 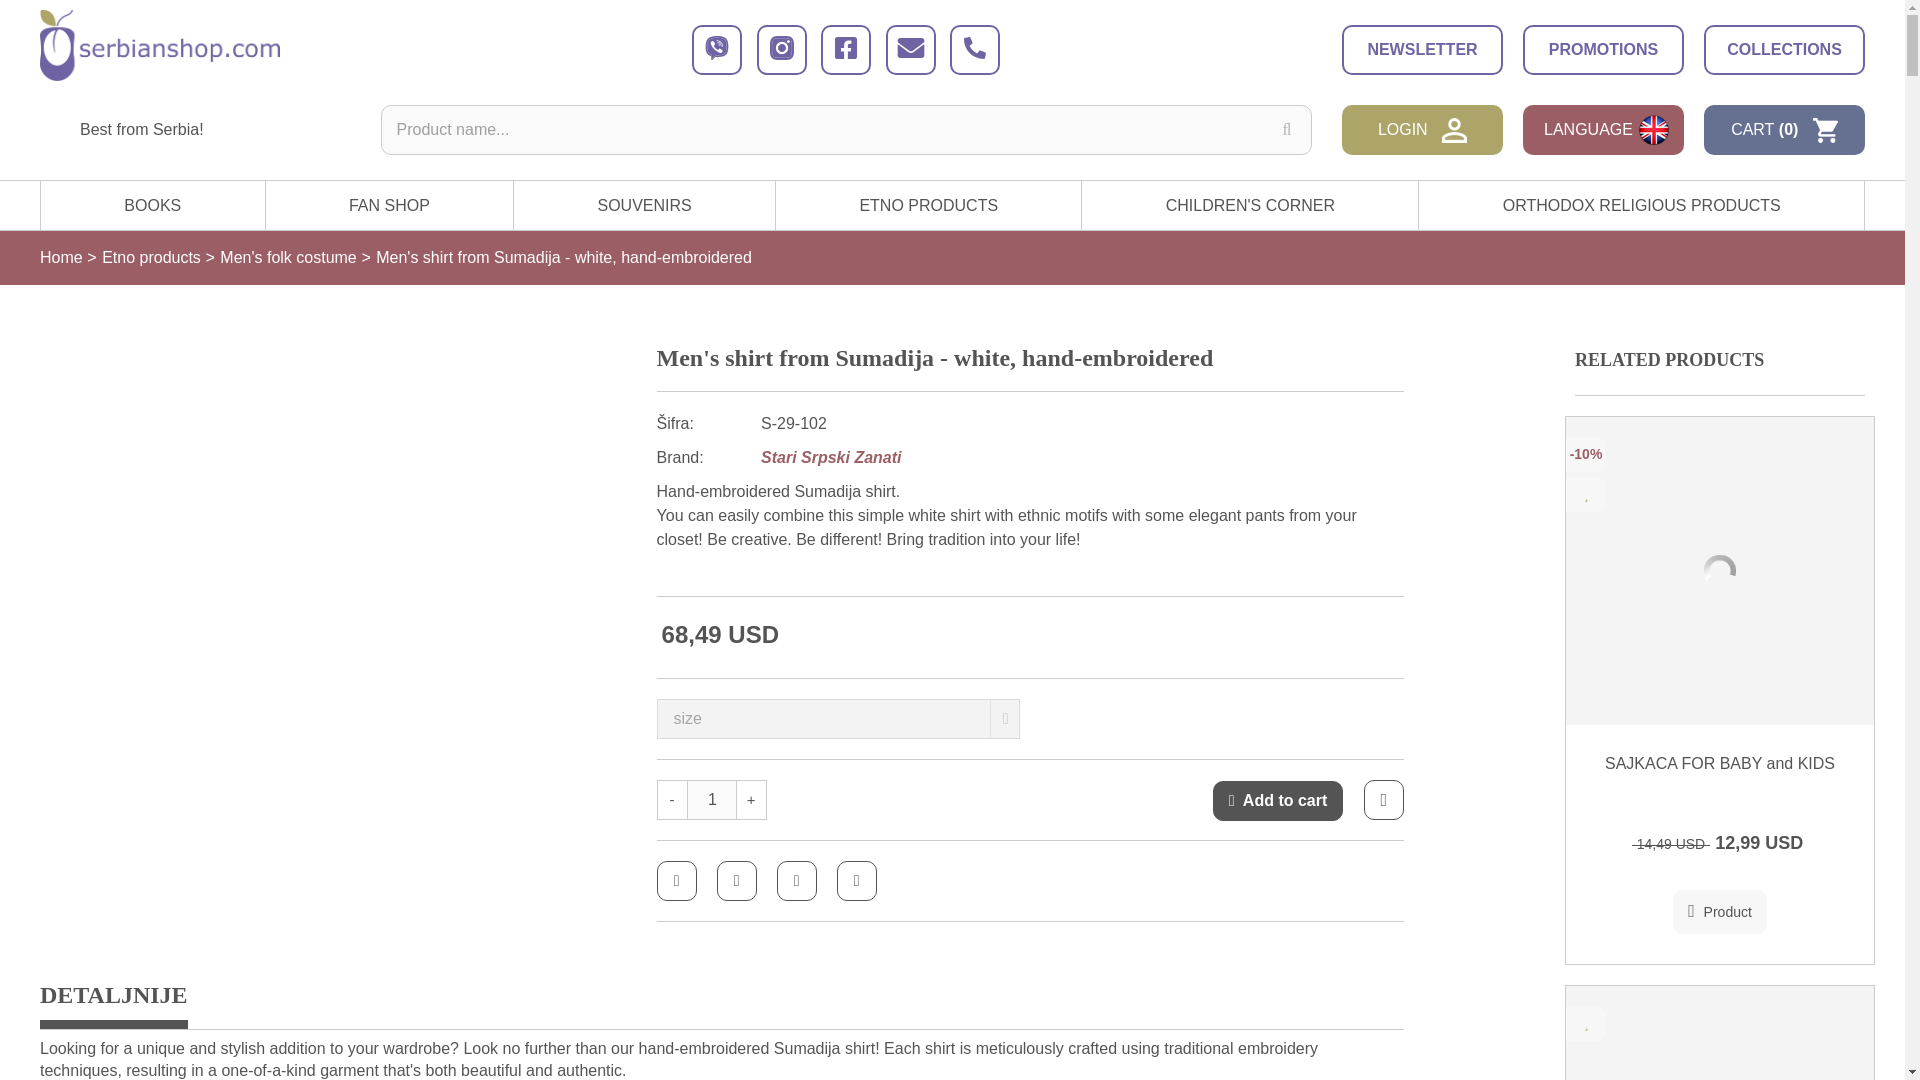 What do you see at coordinates (1422, 49) in the screenshot?
I see `NEWSLETTER` at bounding box center [1422, 49].